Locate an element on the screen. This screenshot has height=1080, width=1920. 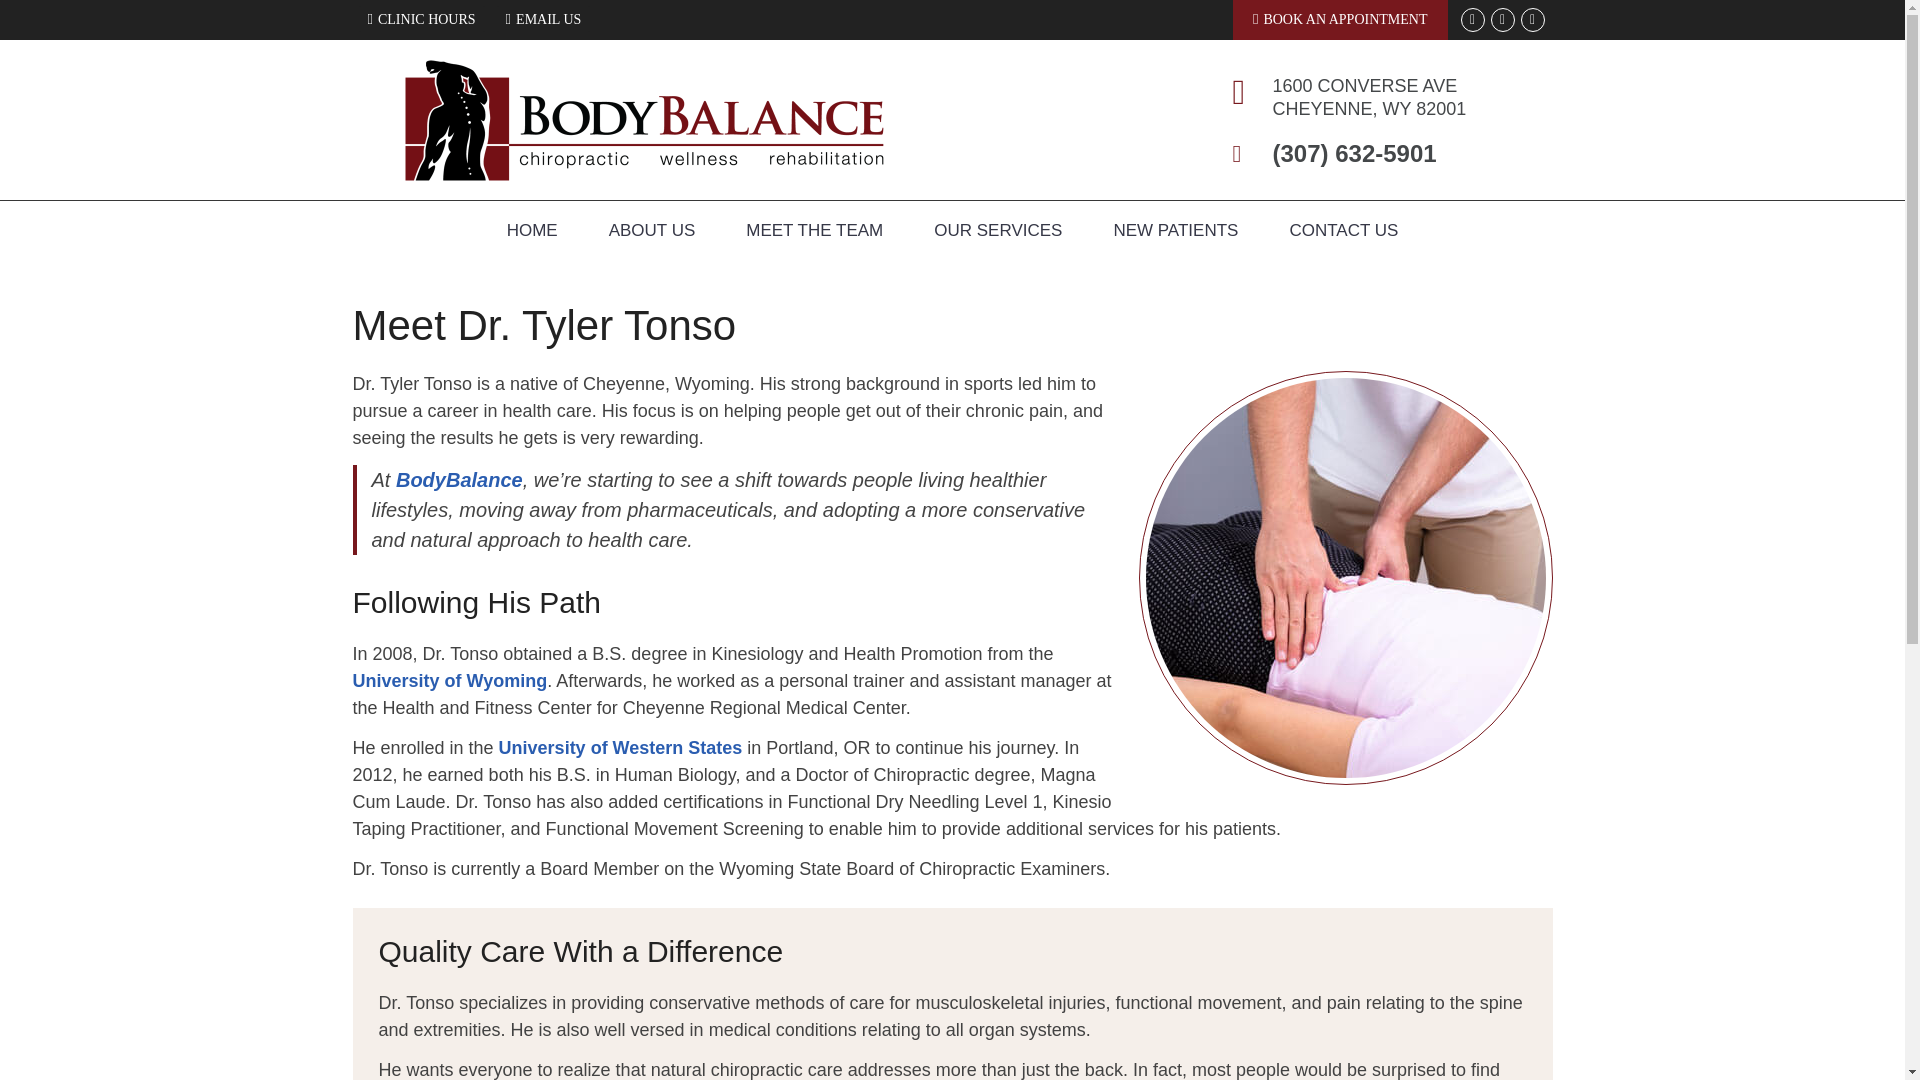
HOME is located at coordinates (532, 230).